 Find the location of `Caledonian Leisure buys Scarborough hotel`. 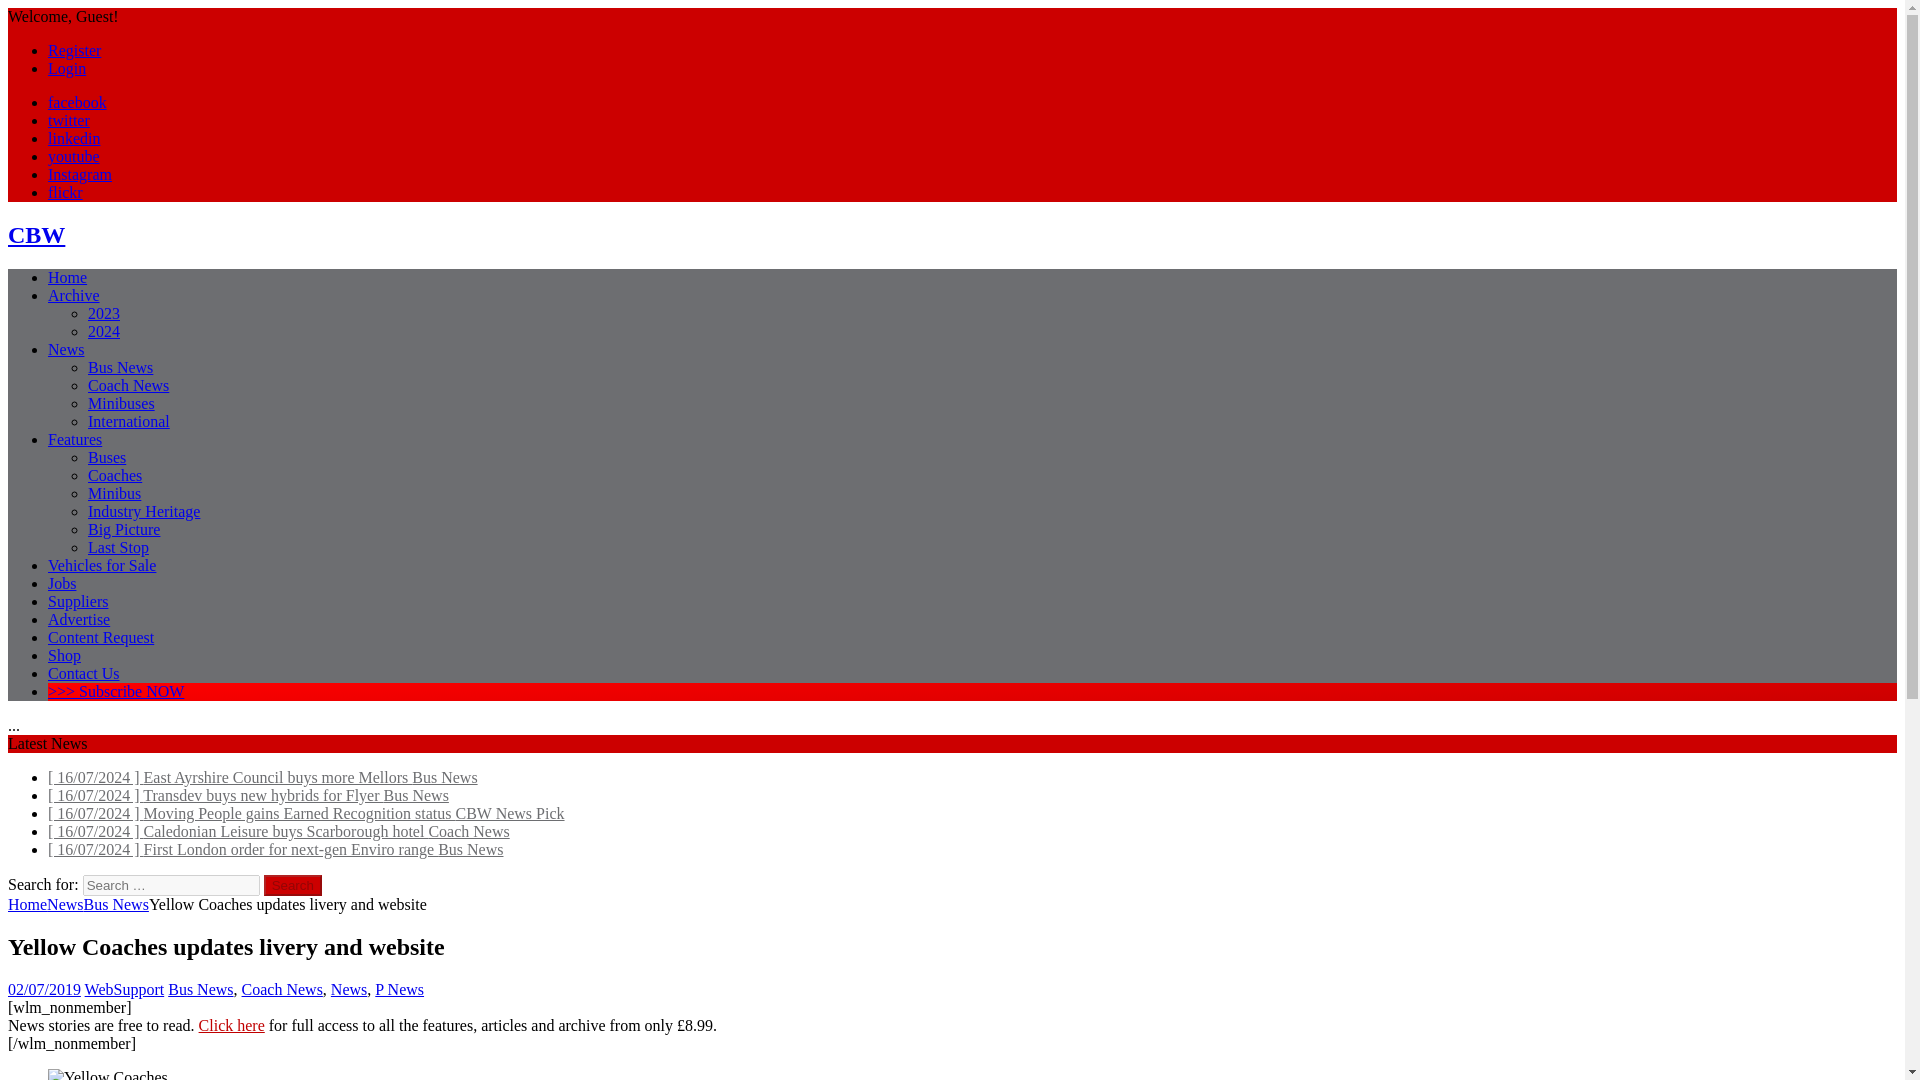

Caledonian Leisure buys Scarborough hotel is located at coordinates (279, 831).